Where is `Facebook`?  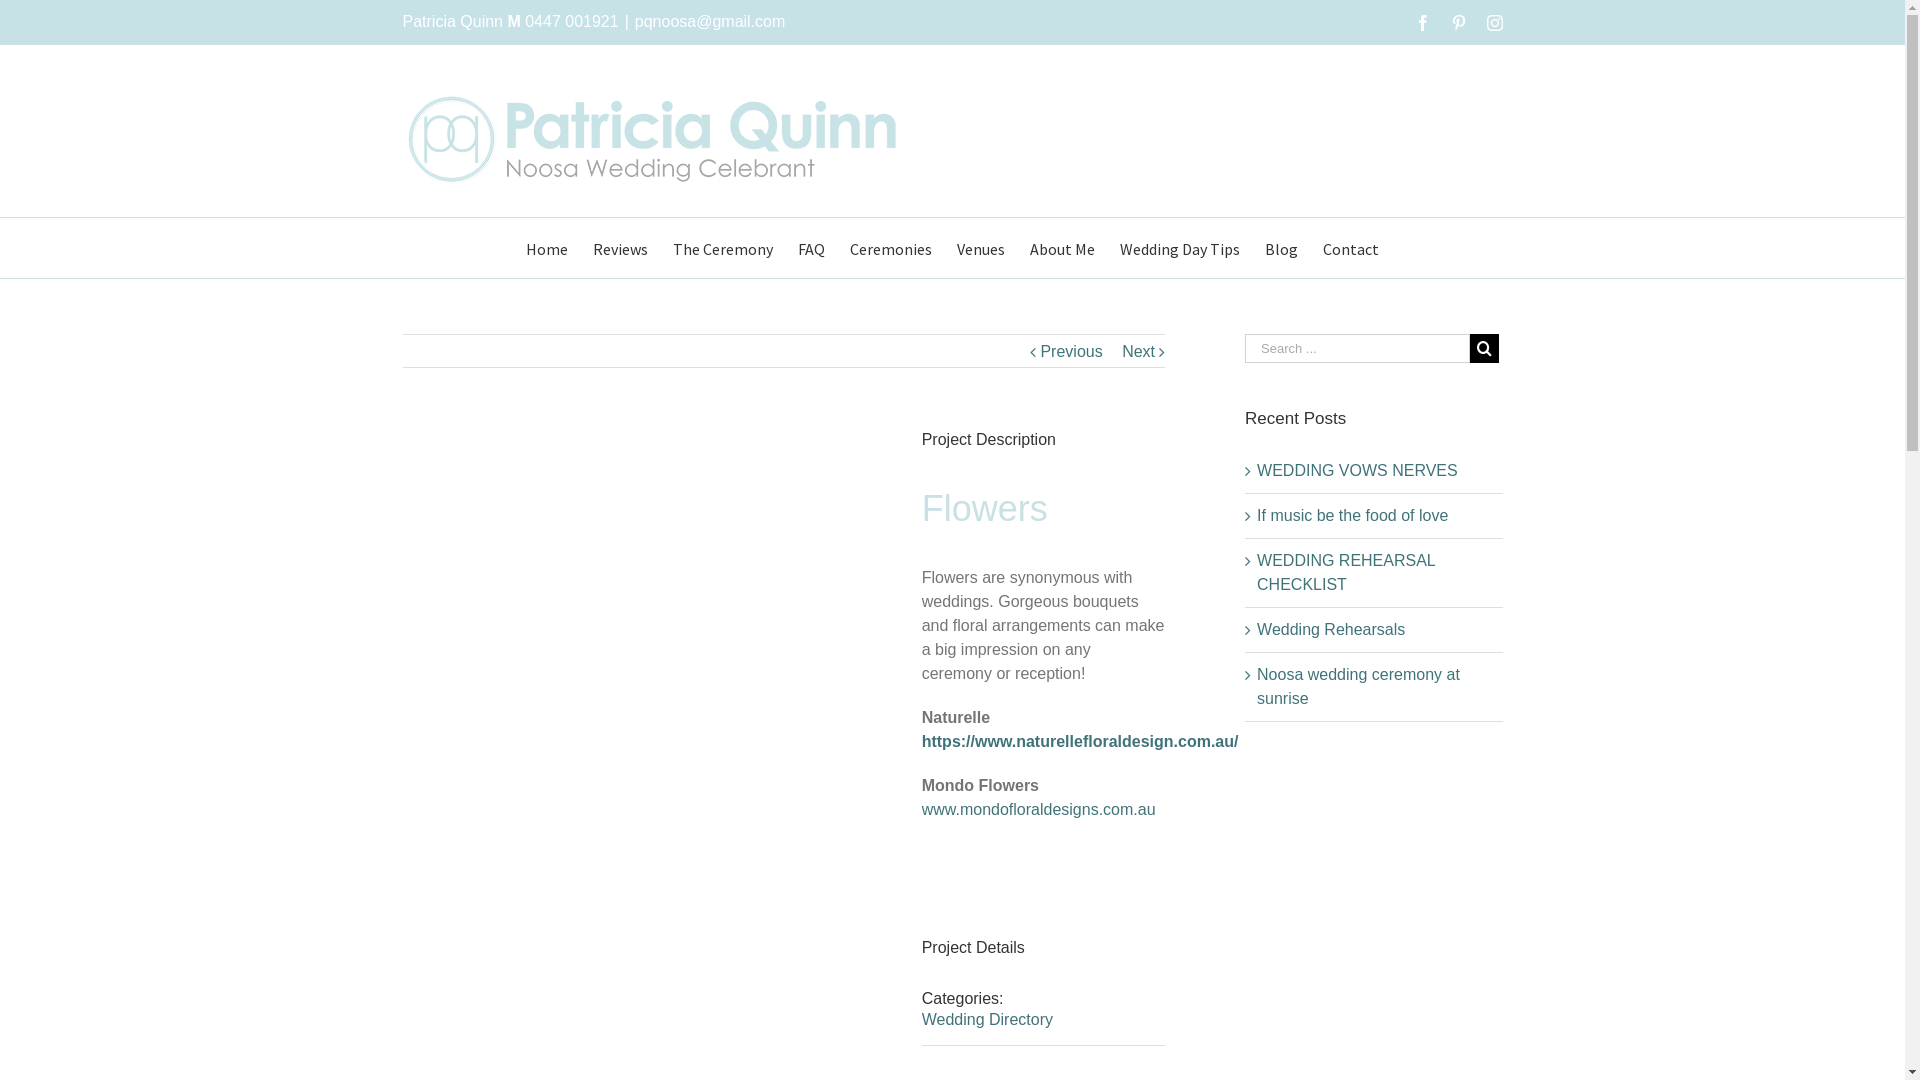 Facebook is located at coordinates (1422, 23).